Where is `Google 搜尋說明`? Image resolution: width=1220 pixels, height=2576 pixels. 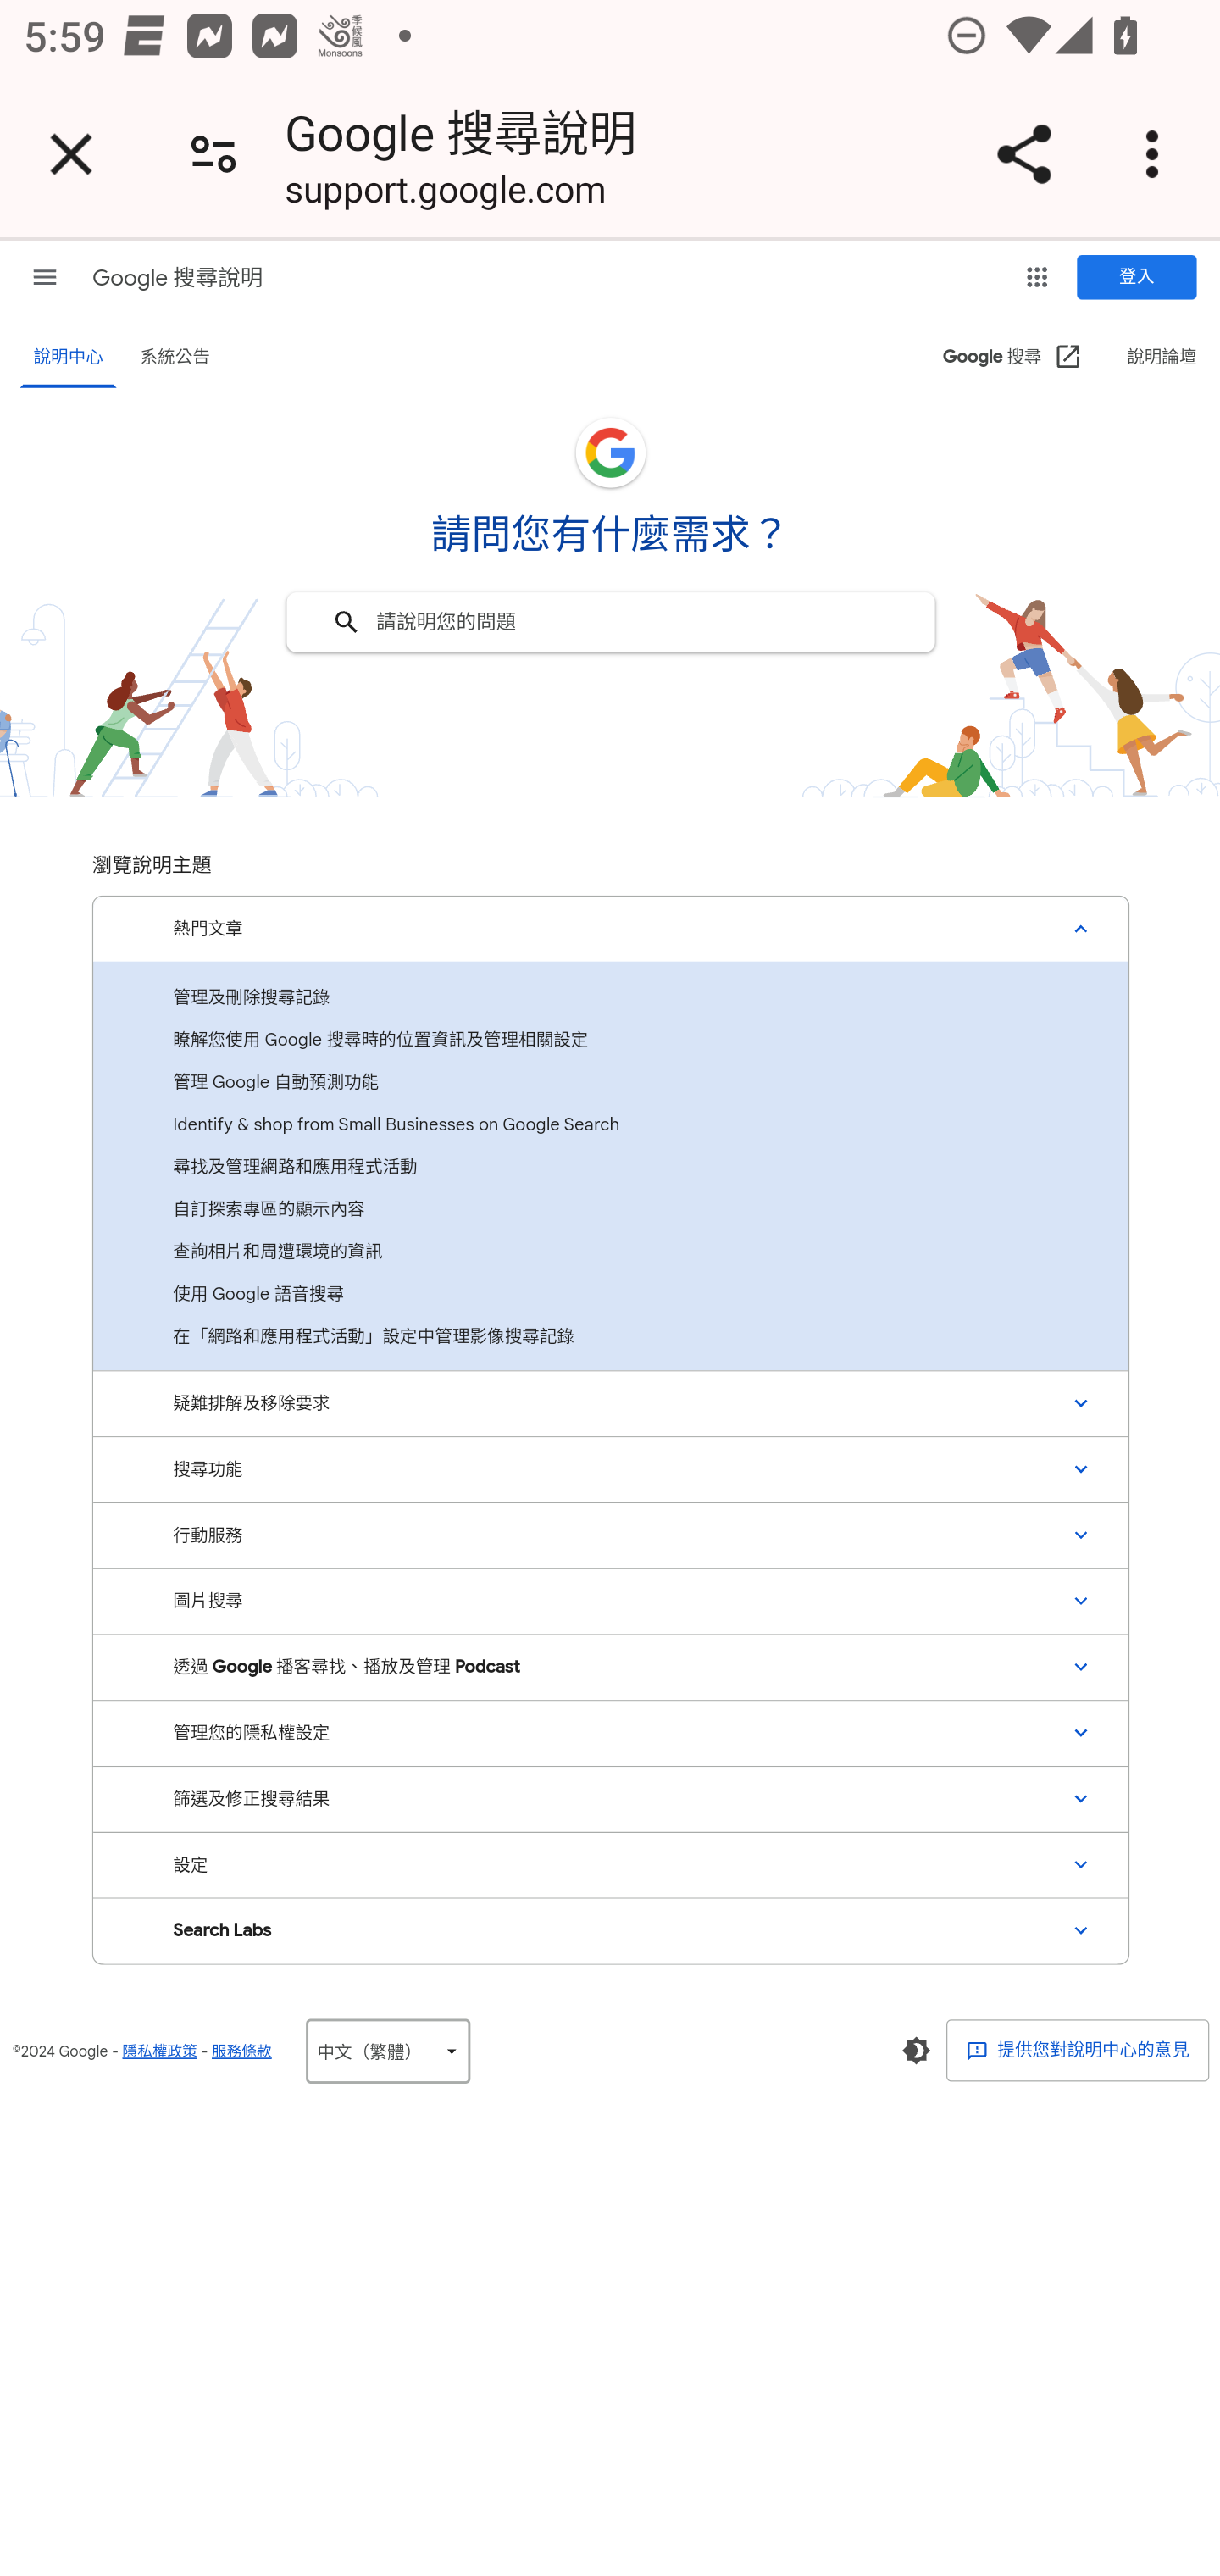
Google 搜尋說明 is located at coordinates (176, 278).